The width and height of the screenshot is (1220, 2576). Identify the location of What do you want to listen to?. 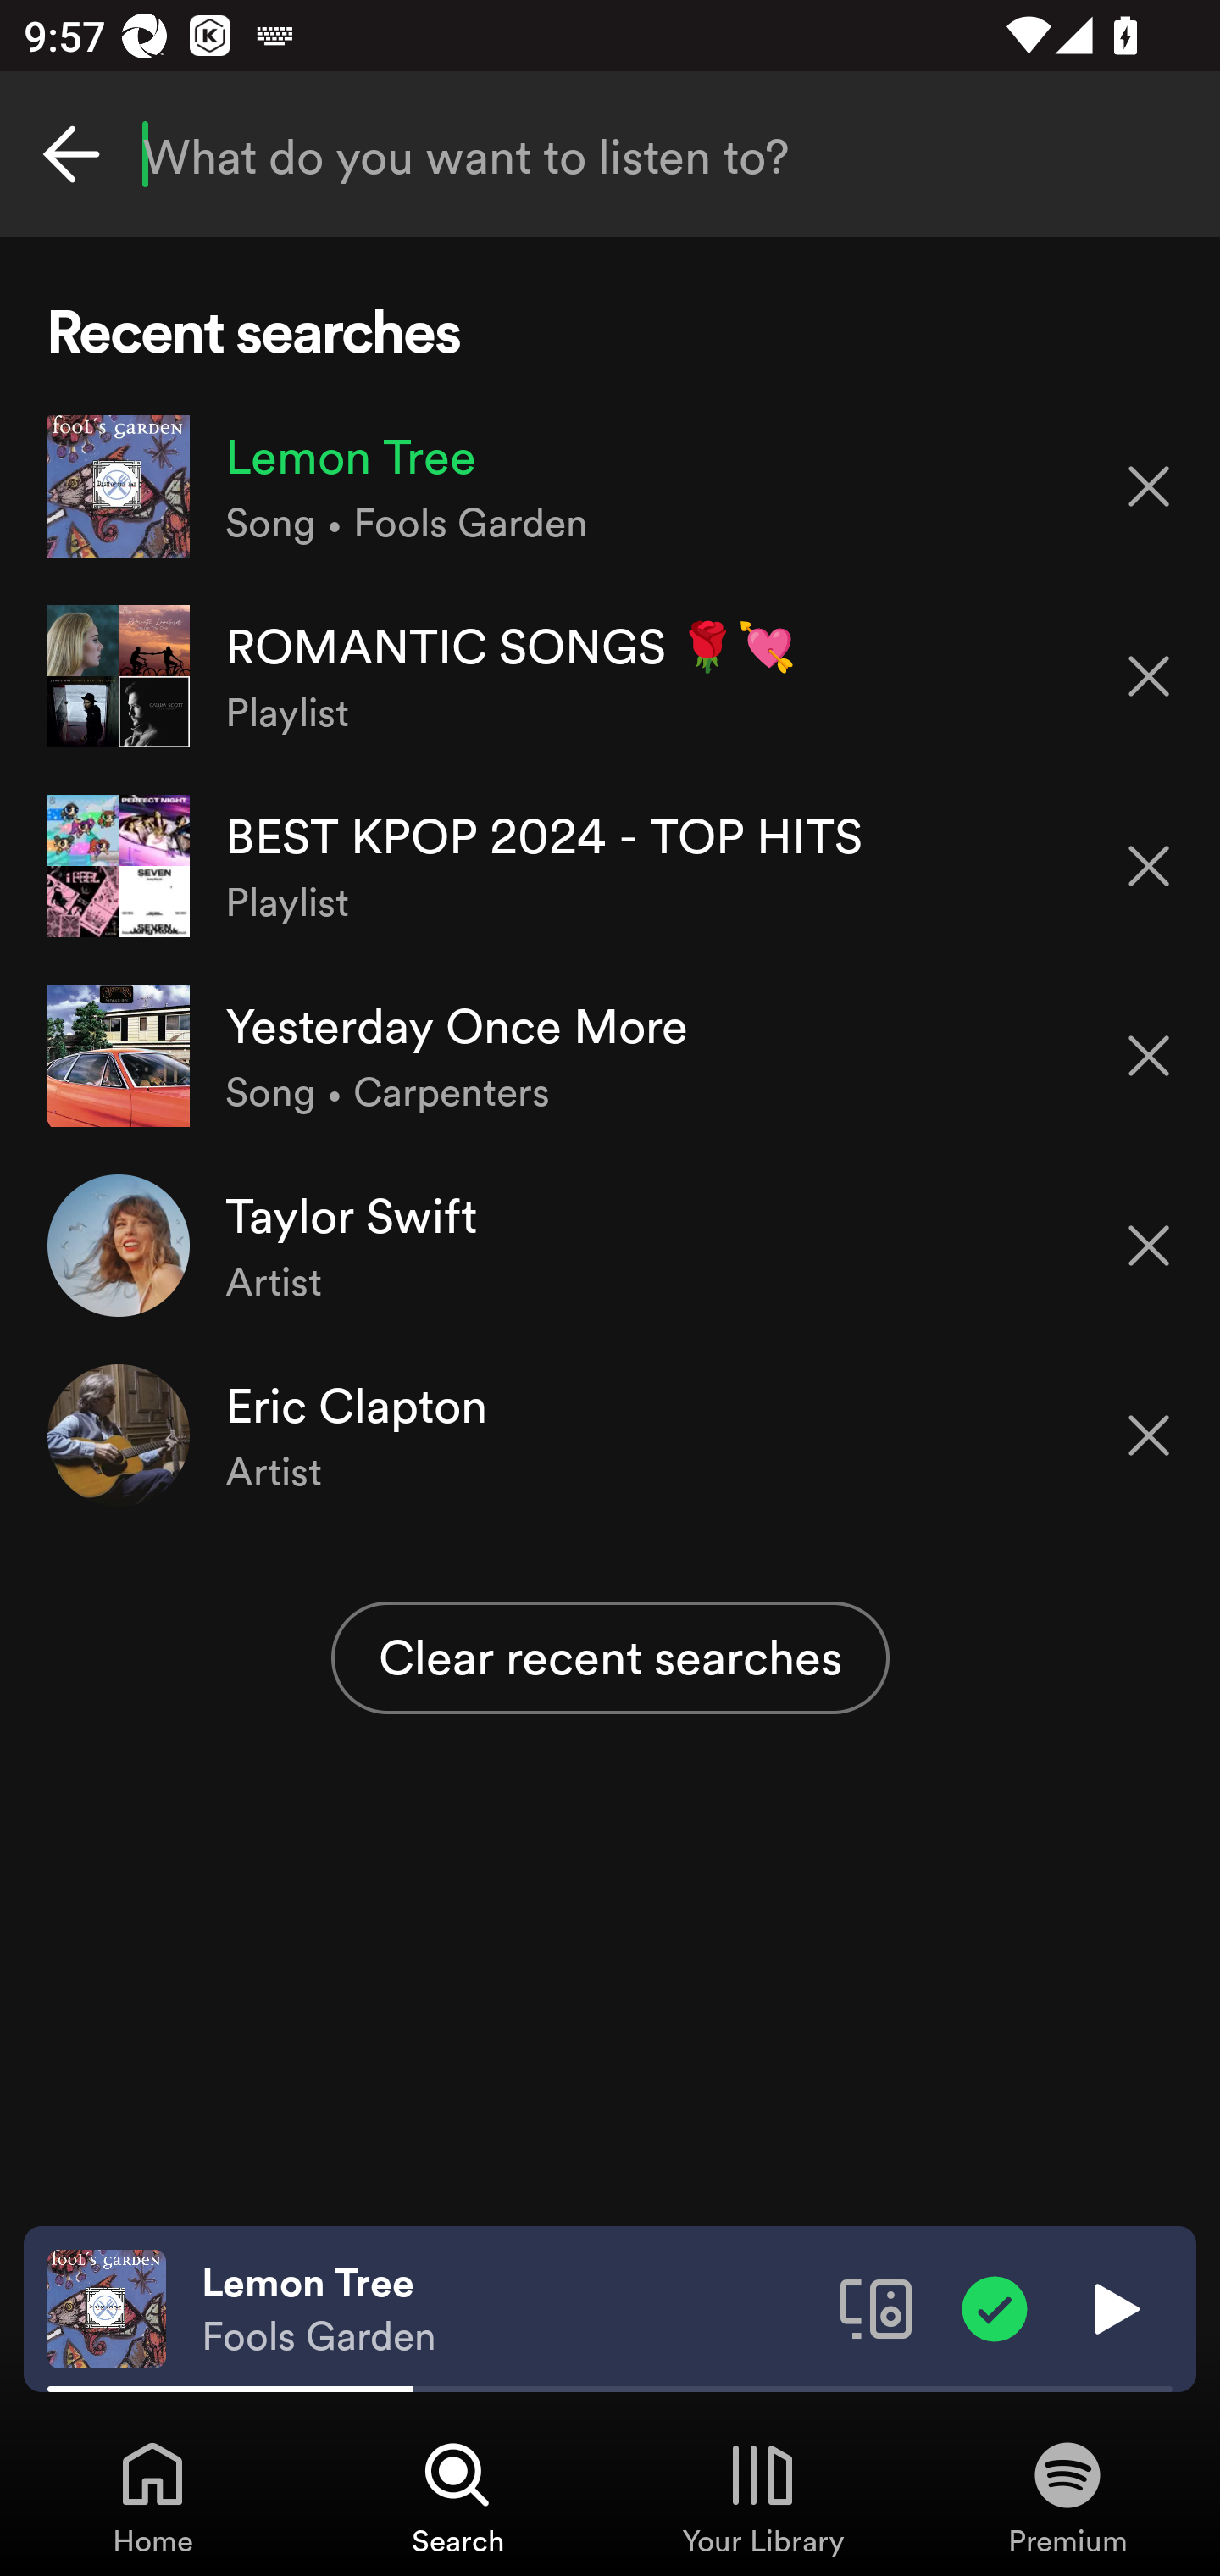
(610, 154).